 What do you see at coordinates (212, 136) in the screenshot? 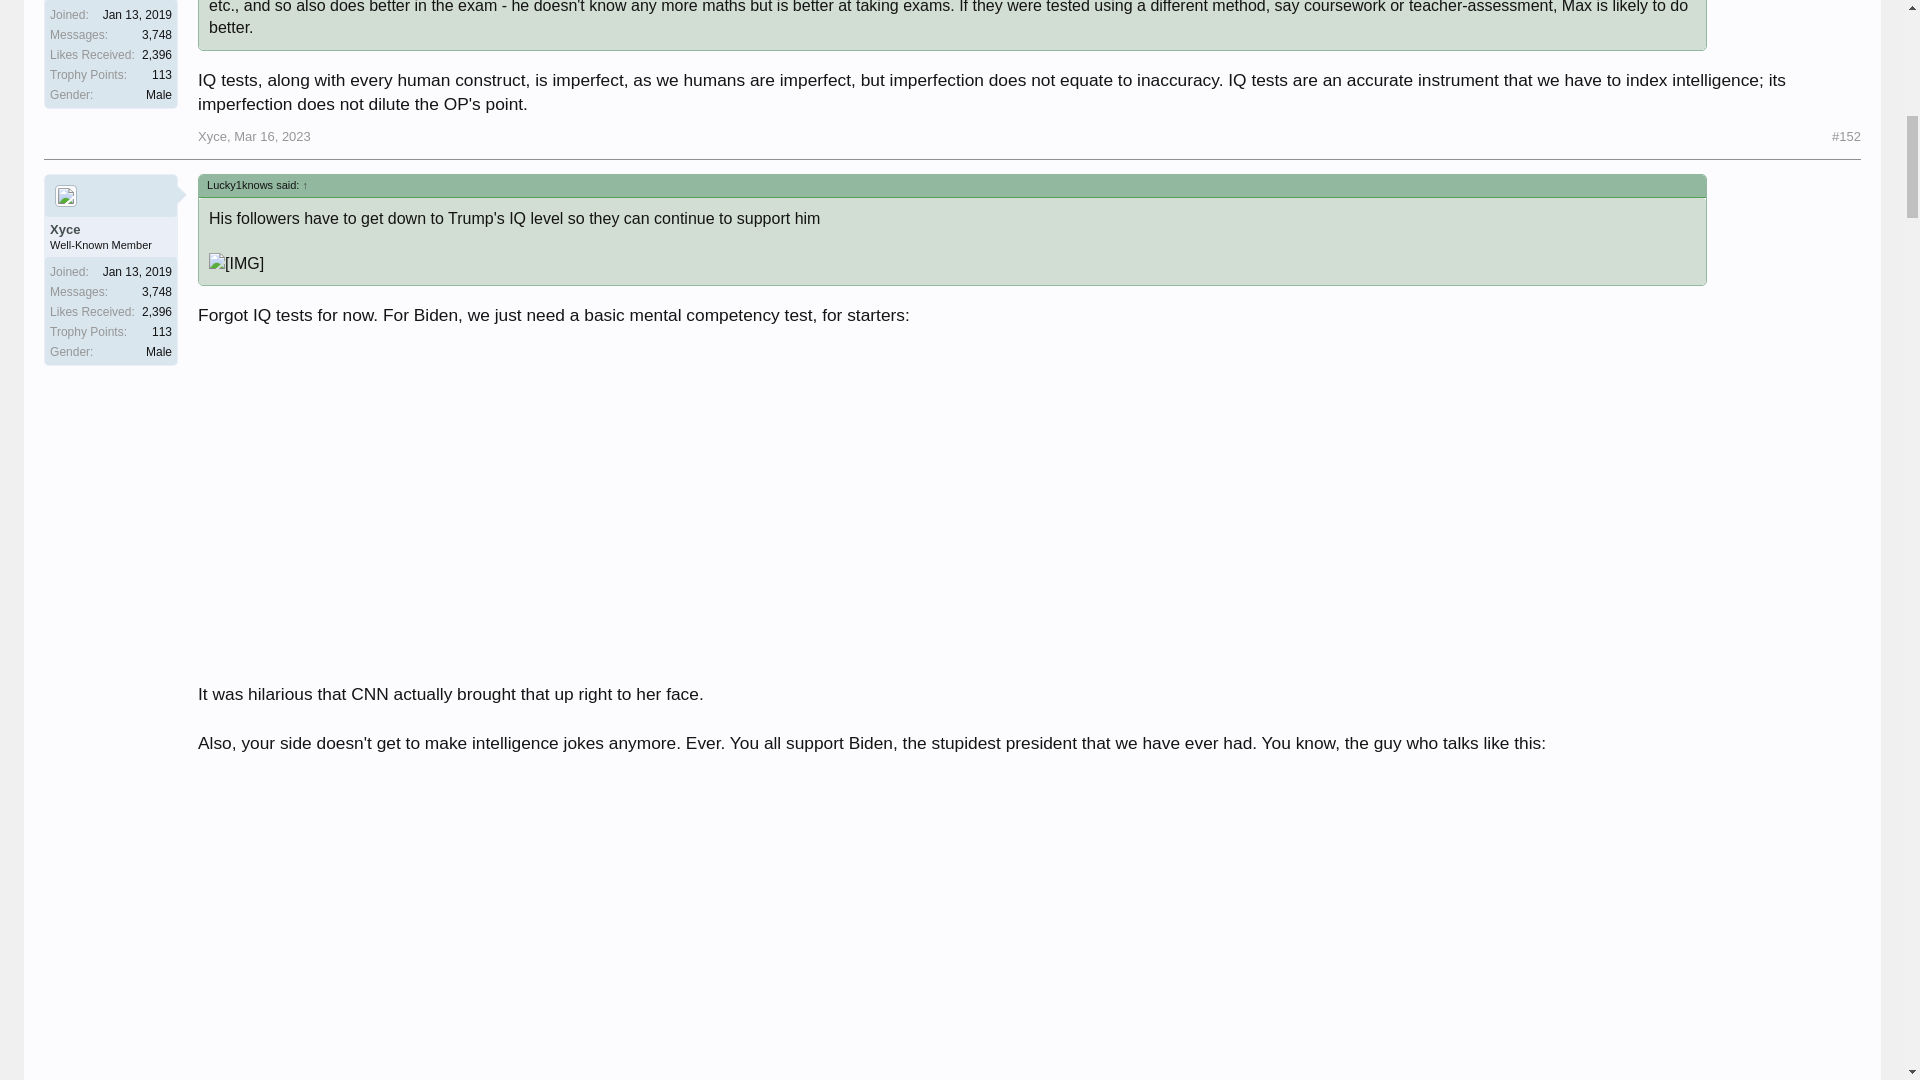
I see `Xyce` at bounding box center [212, 136].